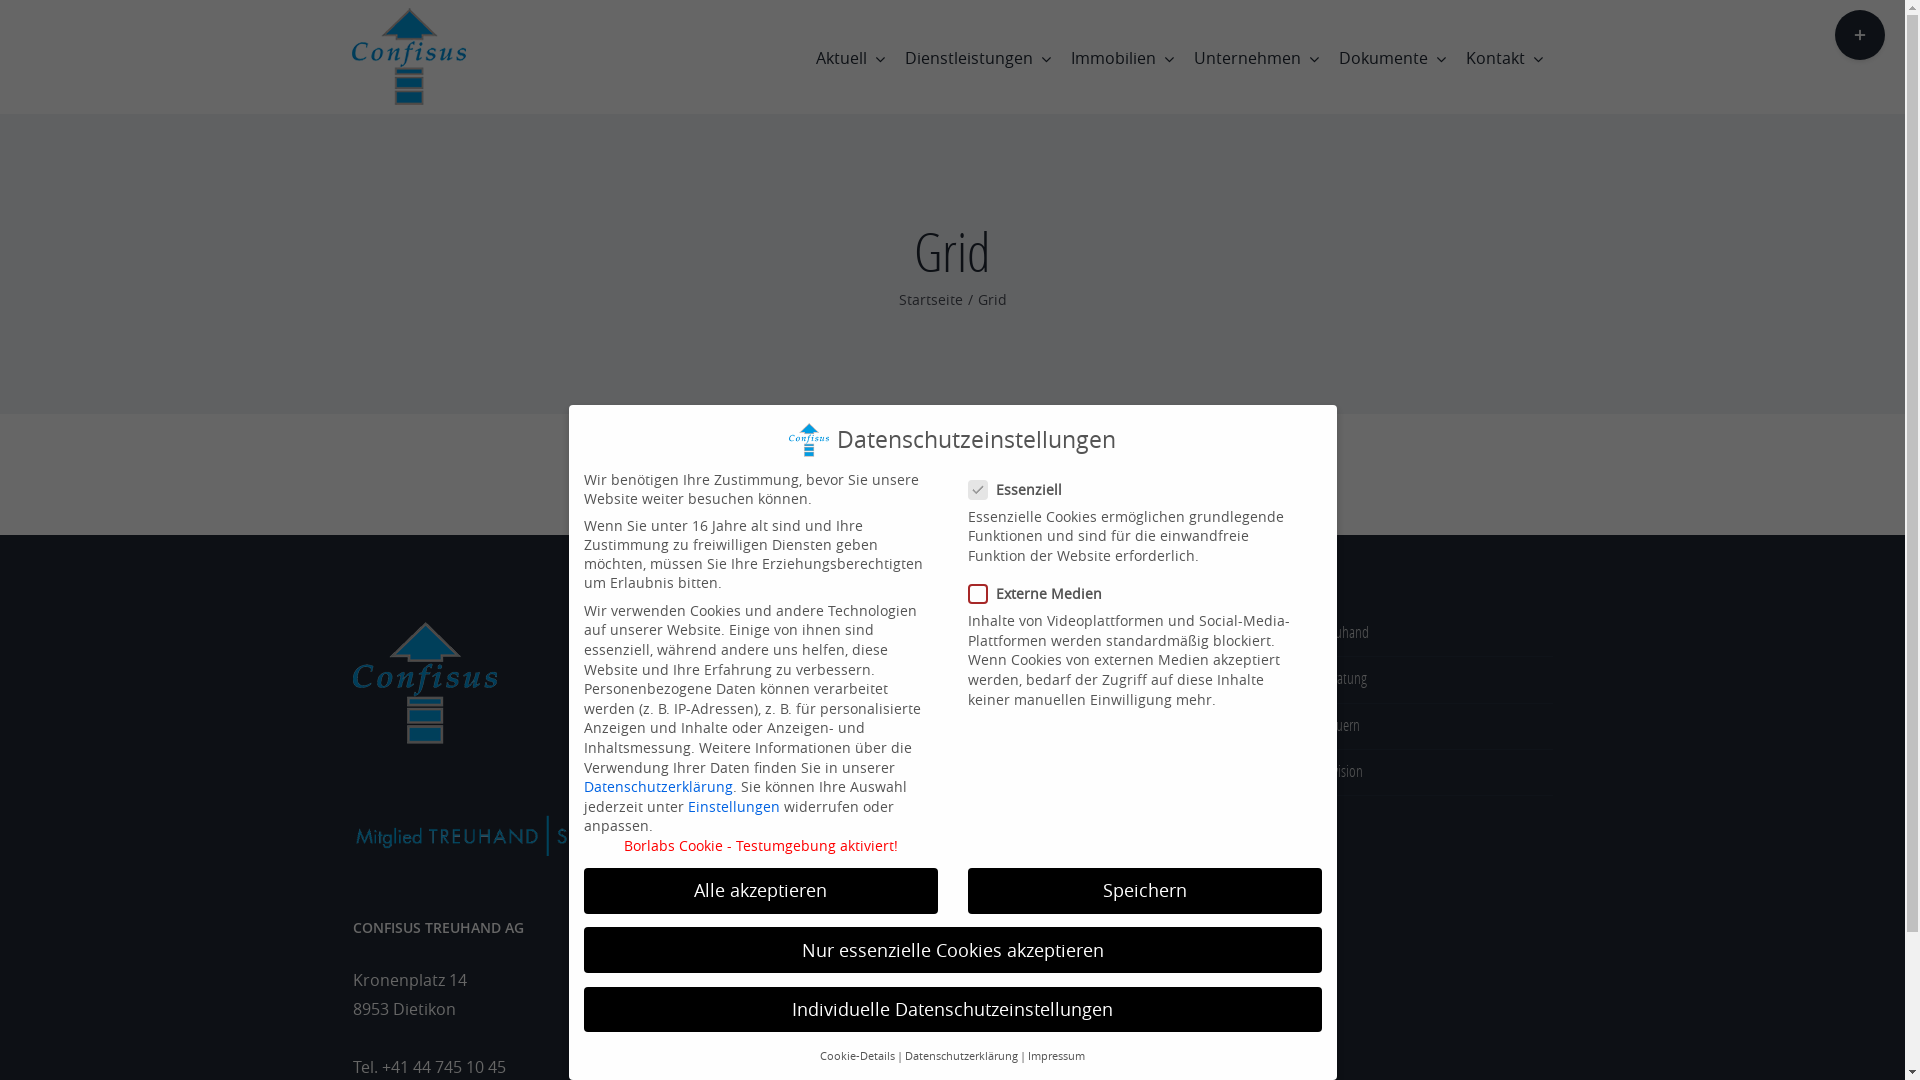 The image size is (1920, 1080). I want to click on Steuern, so click(1414, 726).